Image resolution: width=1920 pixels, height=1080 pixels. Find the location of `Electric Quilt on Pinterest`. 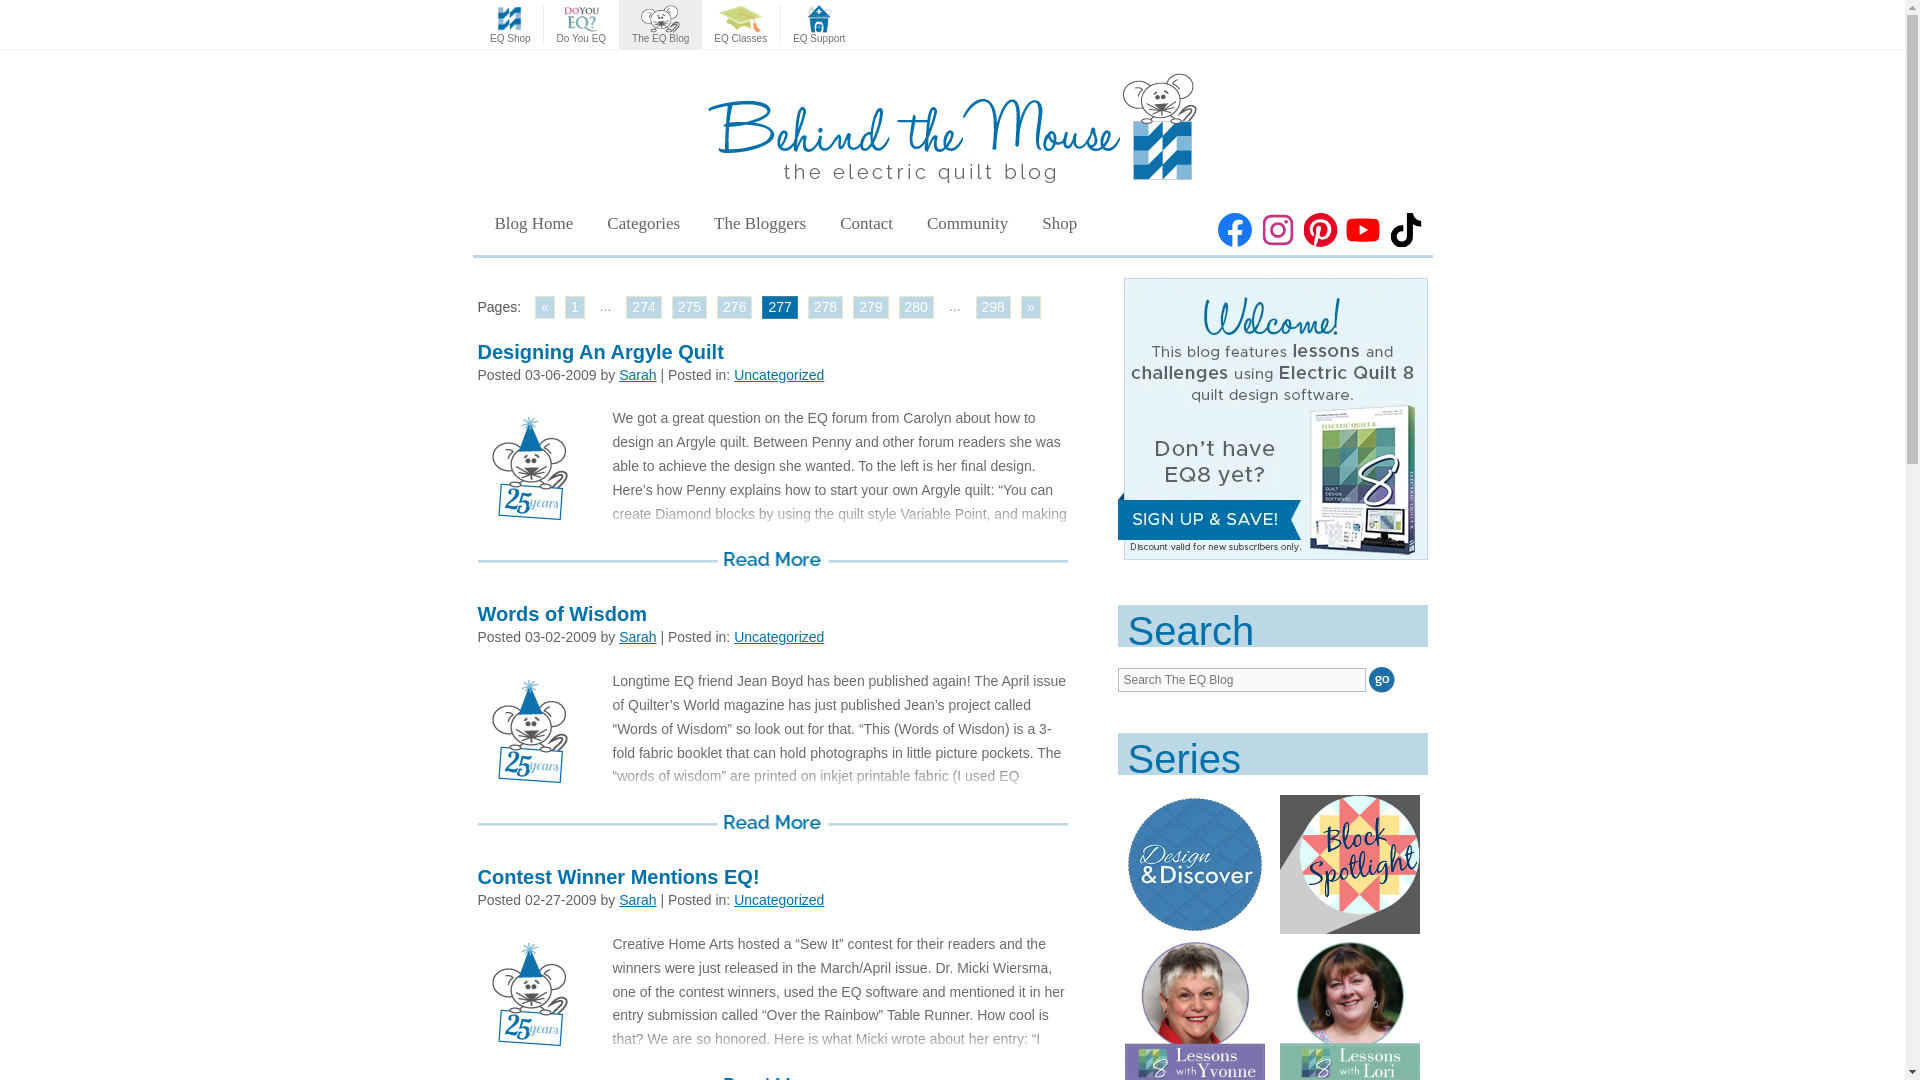

Electric Quilt on Pinterest is located at coordinates (1320, 229).